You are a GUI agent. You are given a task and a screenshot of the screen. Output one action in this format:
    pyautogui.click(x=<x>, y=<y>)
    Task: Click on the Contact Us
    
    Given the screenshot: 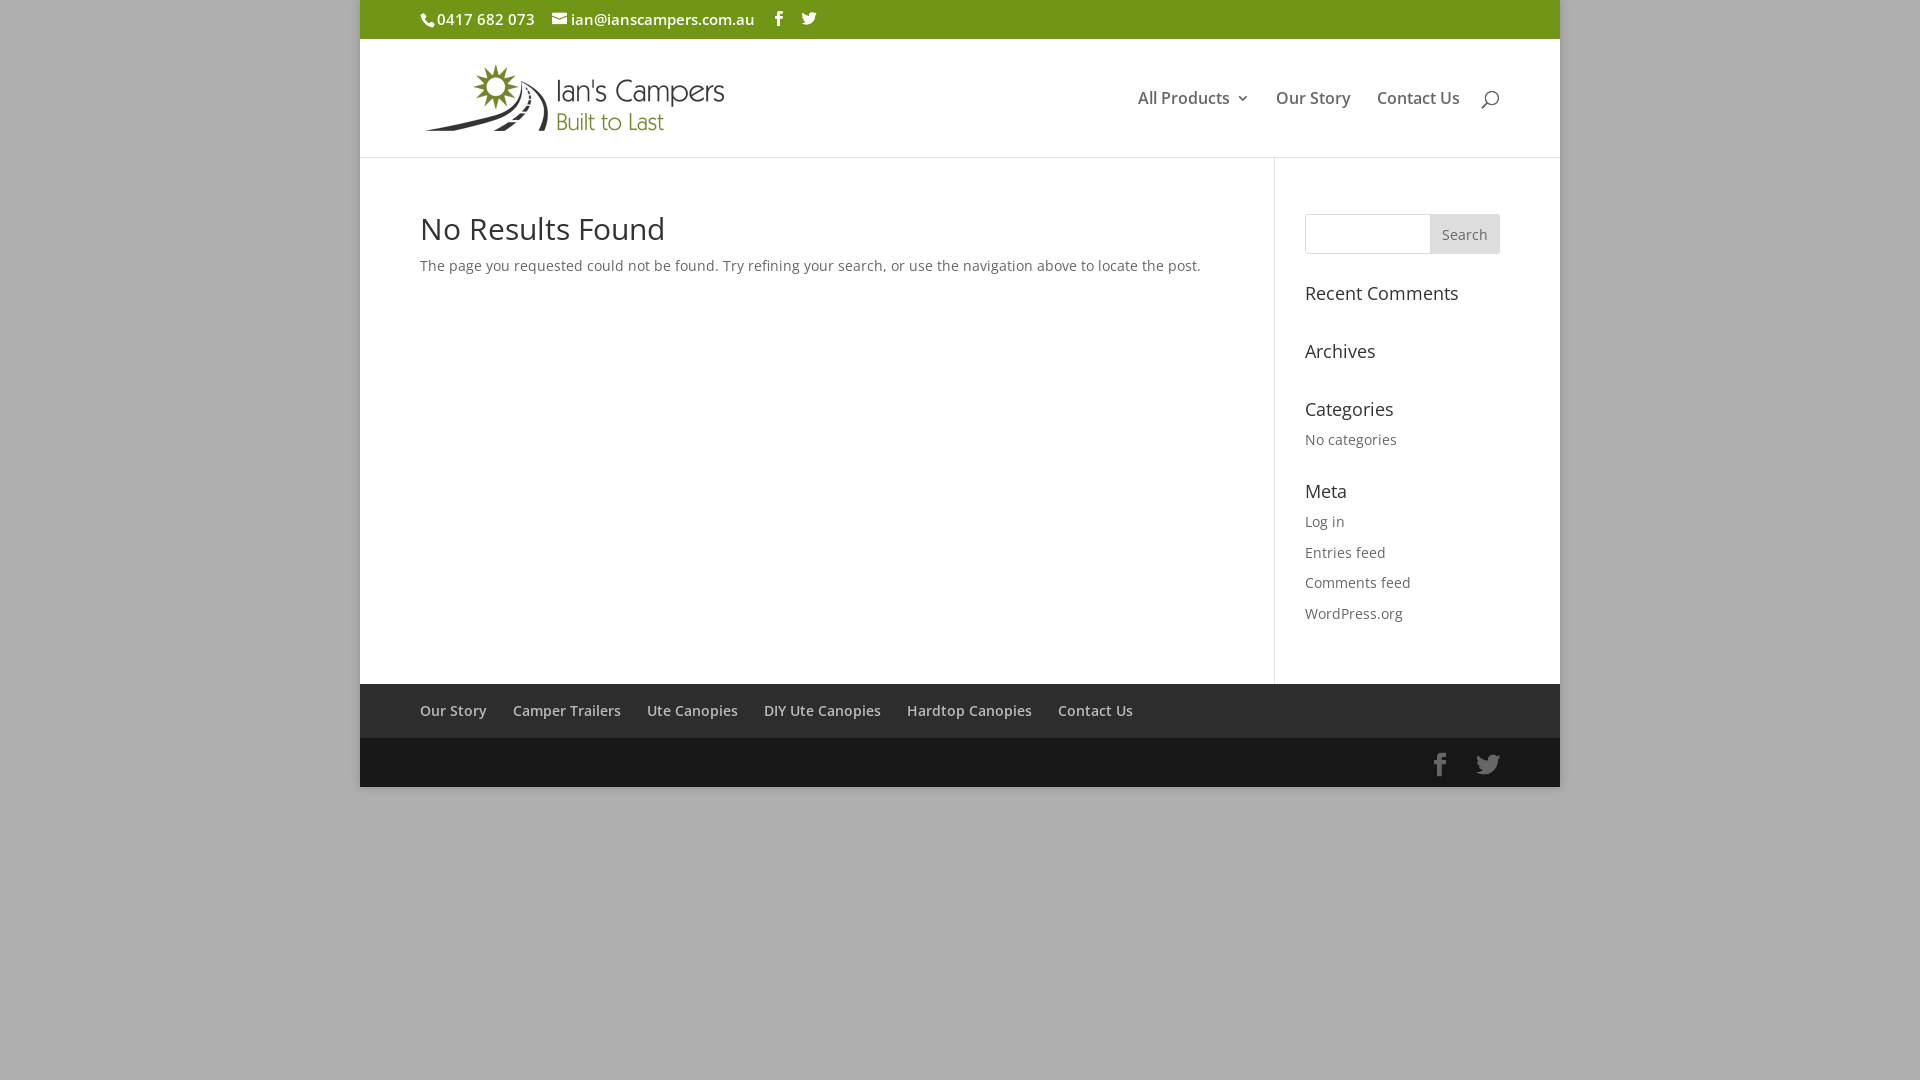 What is the action you would take?
    pyautogui.click(x=1418, y=122)
    